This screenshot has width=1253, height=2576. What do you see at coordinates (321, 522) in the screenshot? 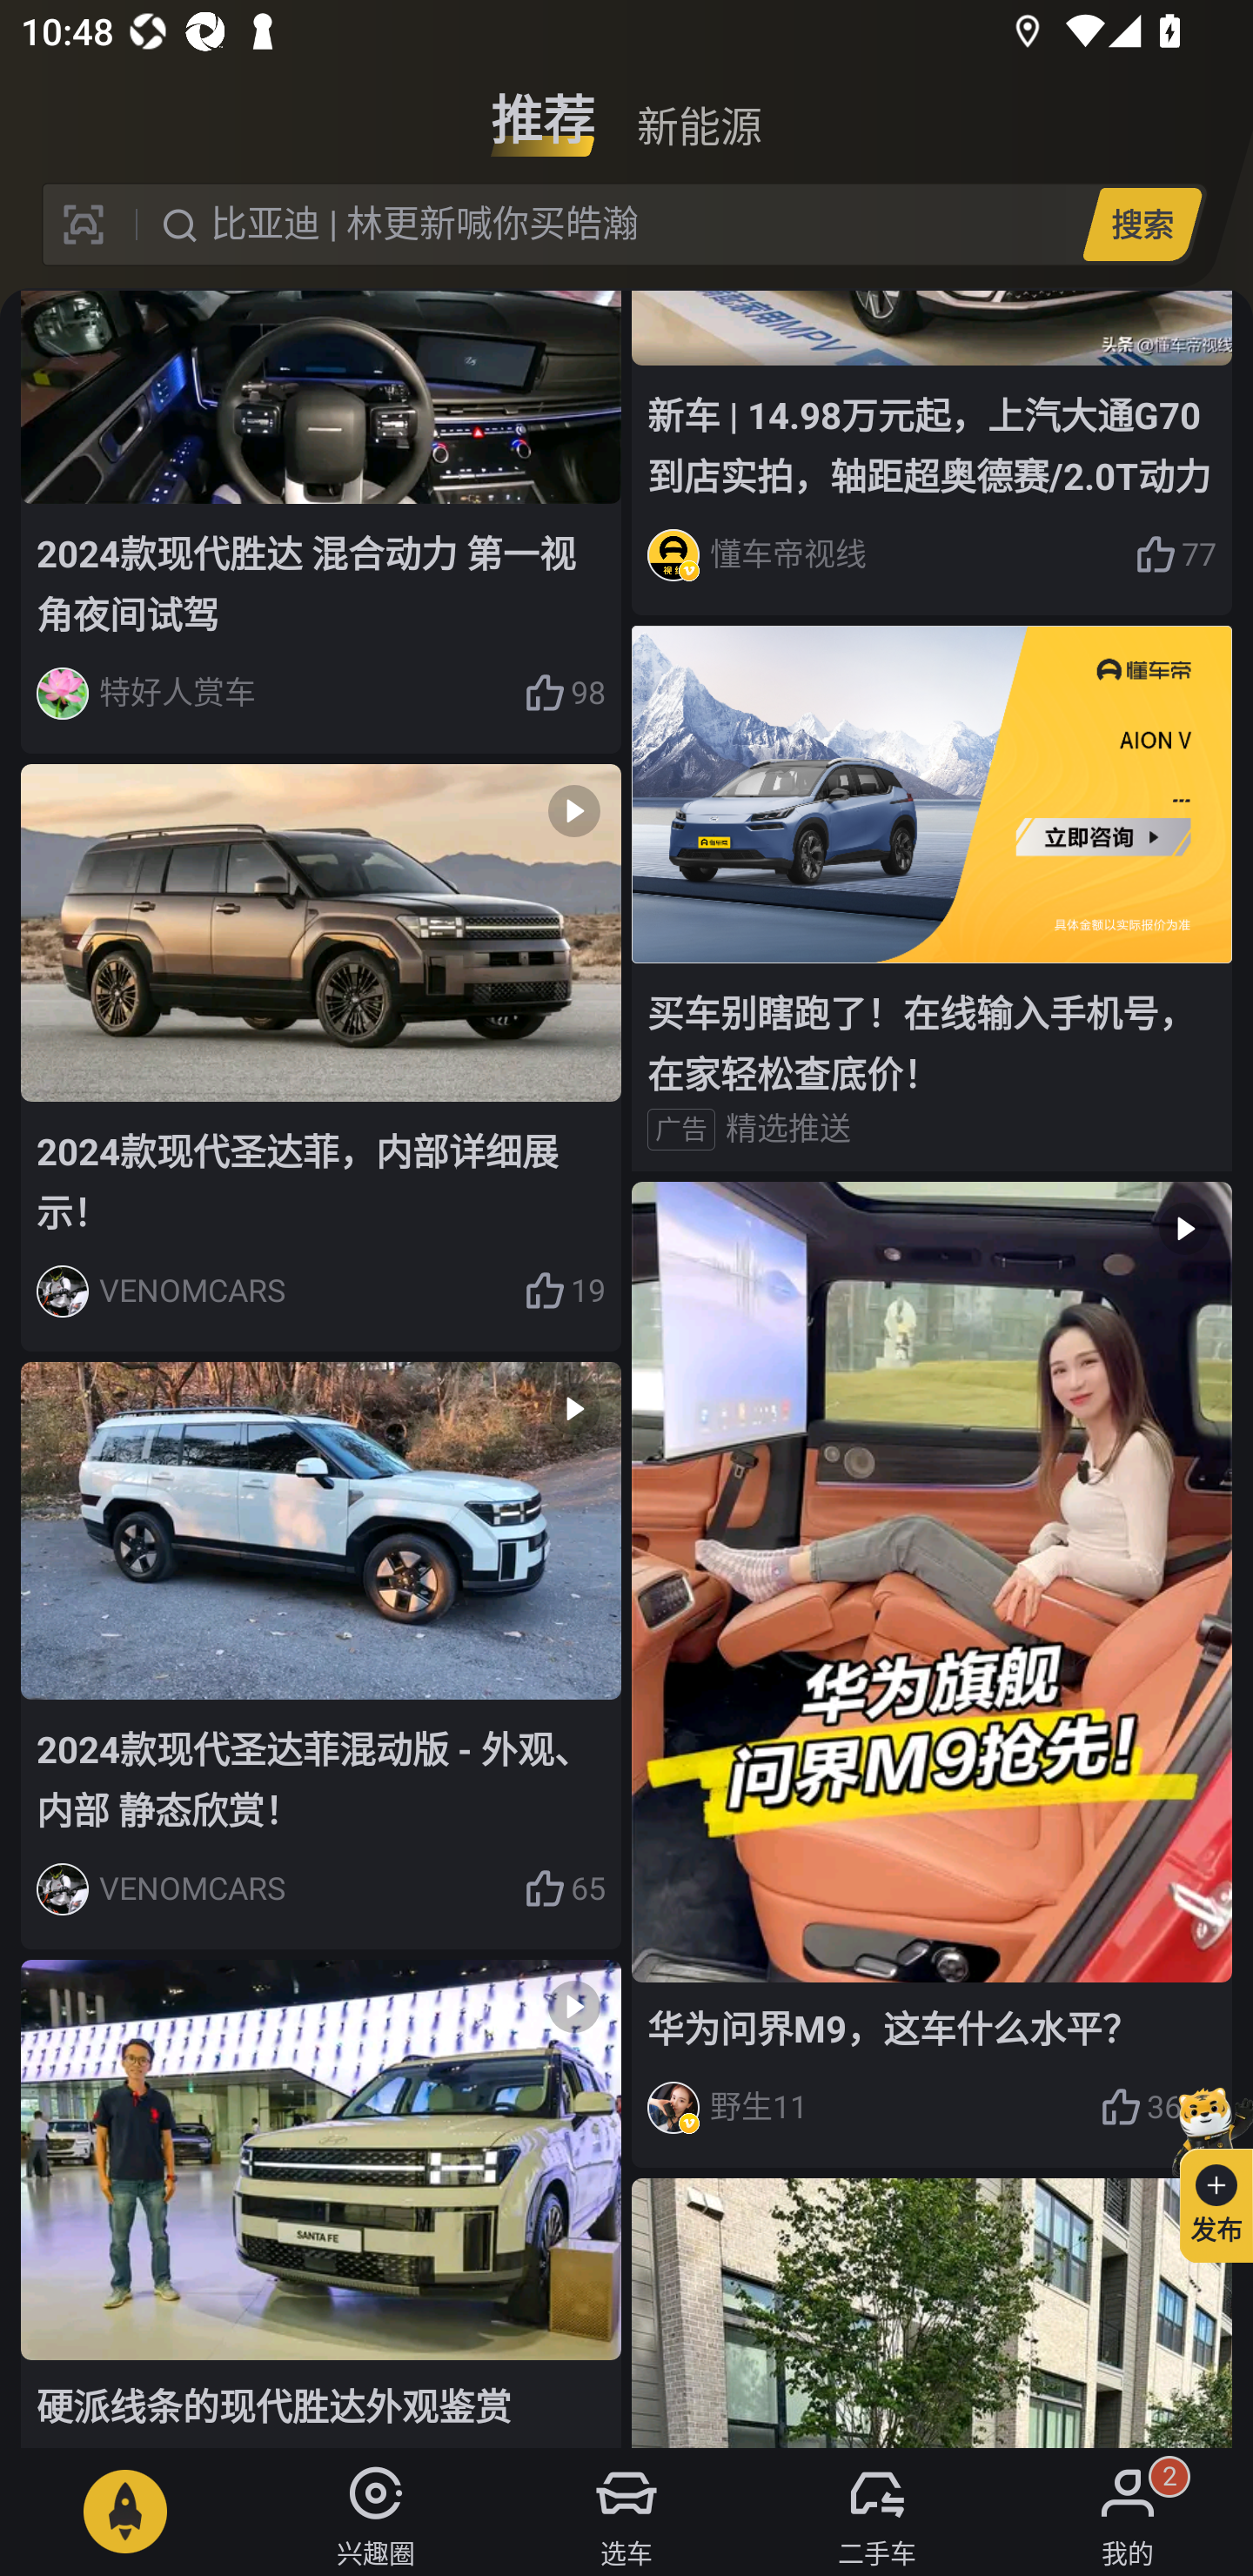
I see `2024款现代胜达 混合动力 第一视角夜间试驾 特好人赏车 98` at bounding box center [321, 522].